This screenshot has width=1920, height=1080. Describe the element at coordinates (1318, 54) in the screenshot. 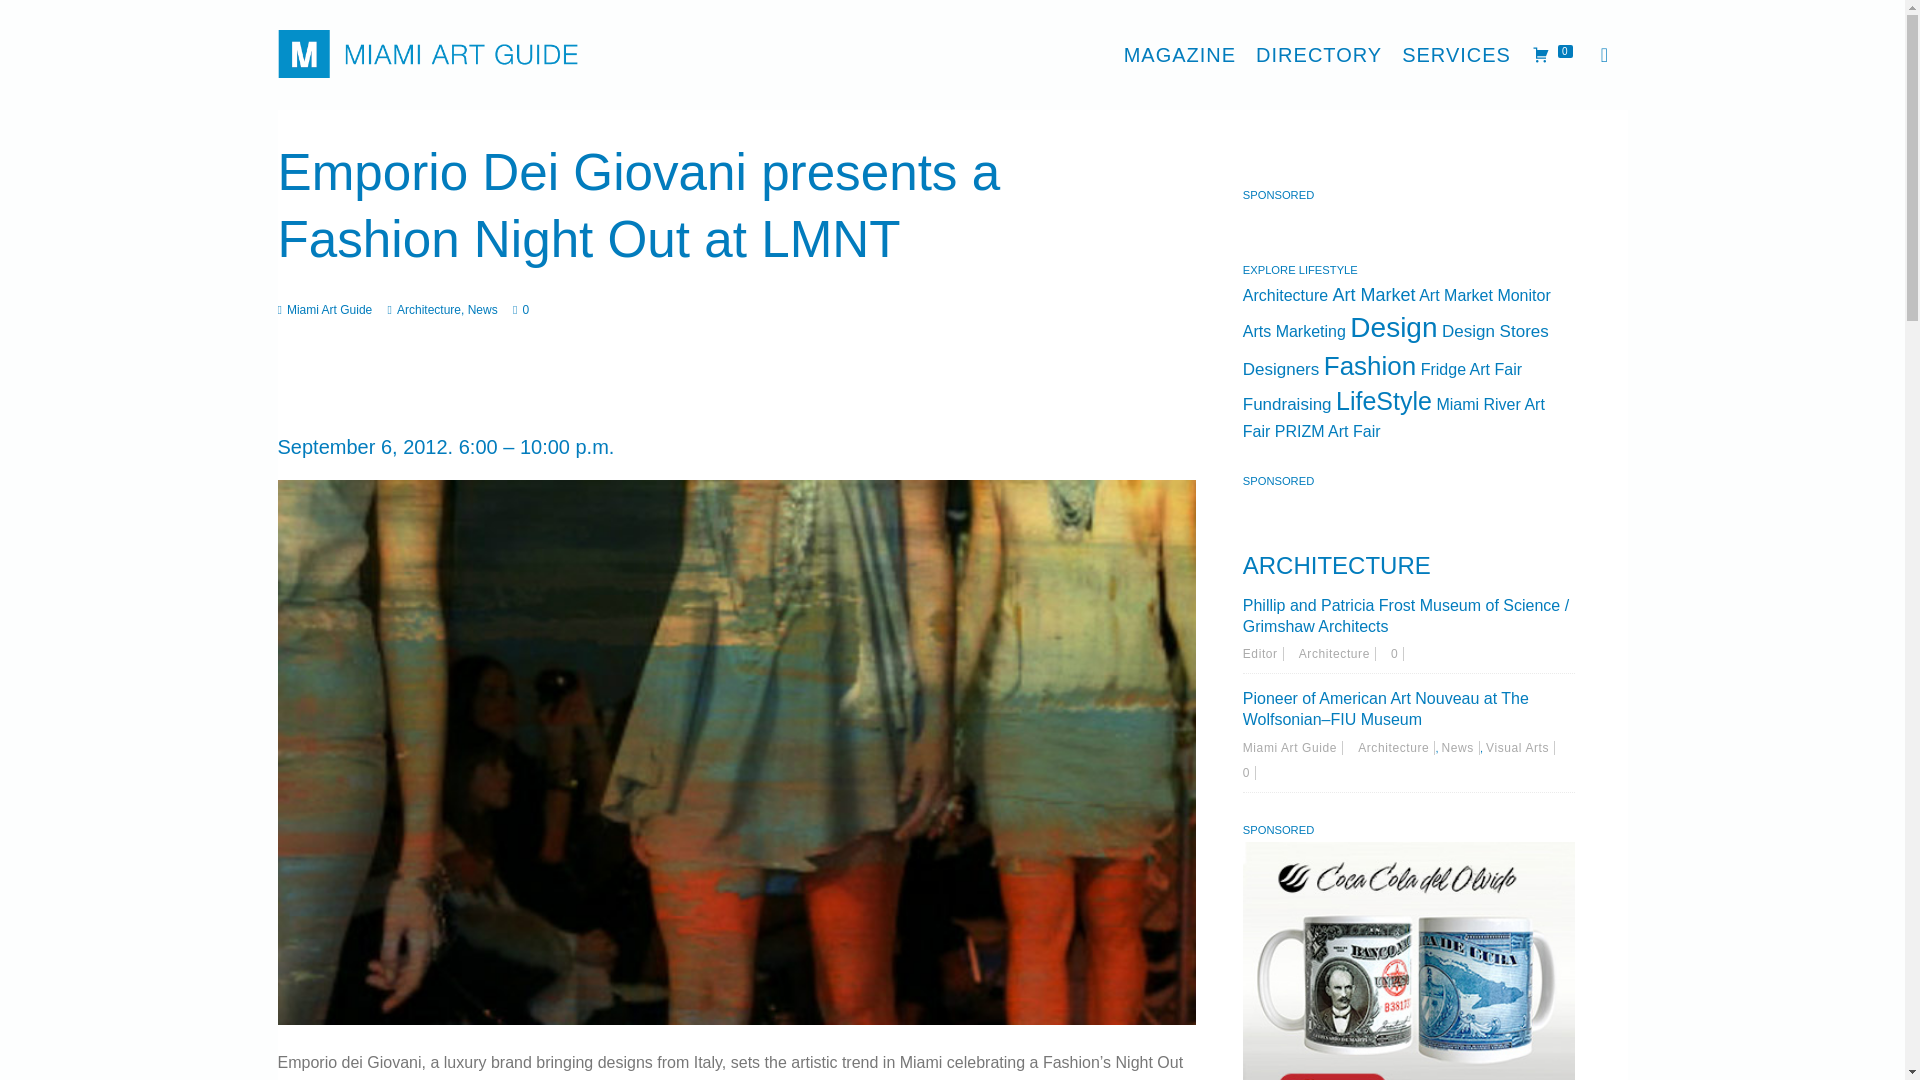

I see `DIRECTORY` at that location.